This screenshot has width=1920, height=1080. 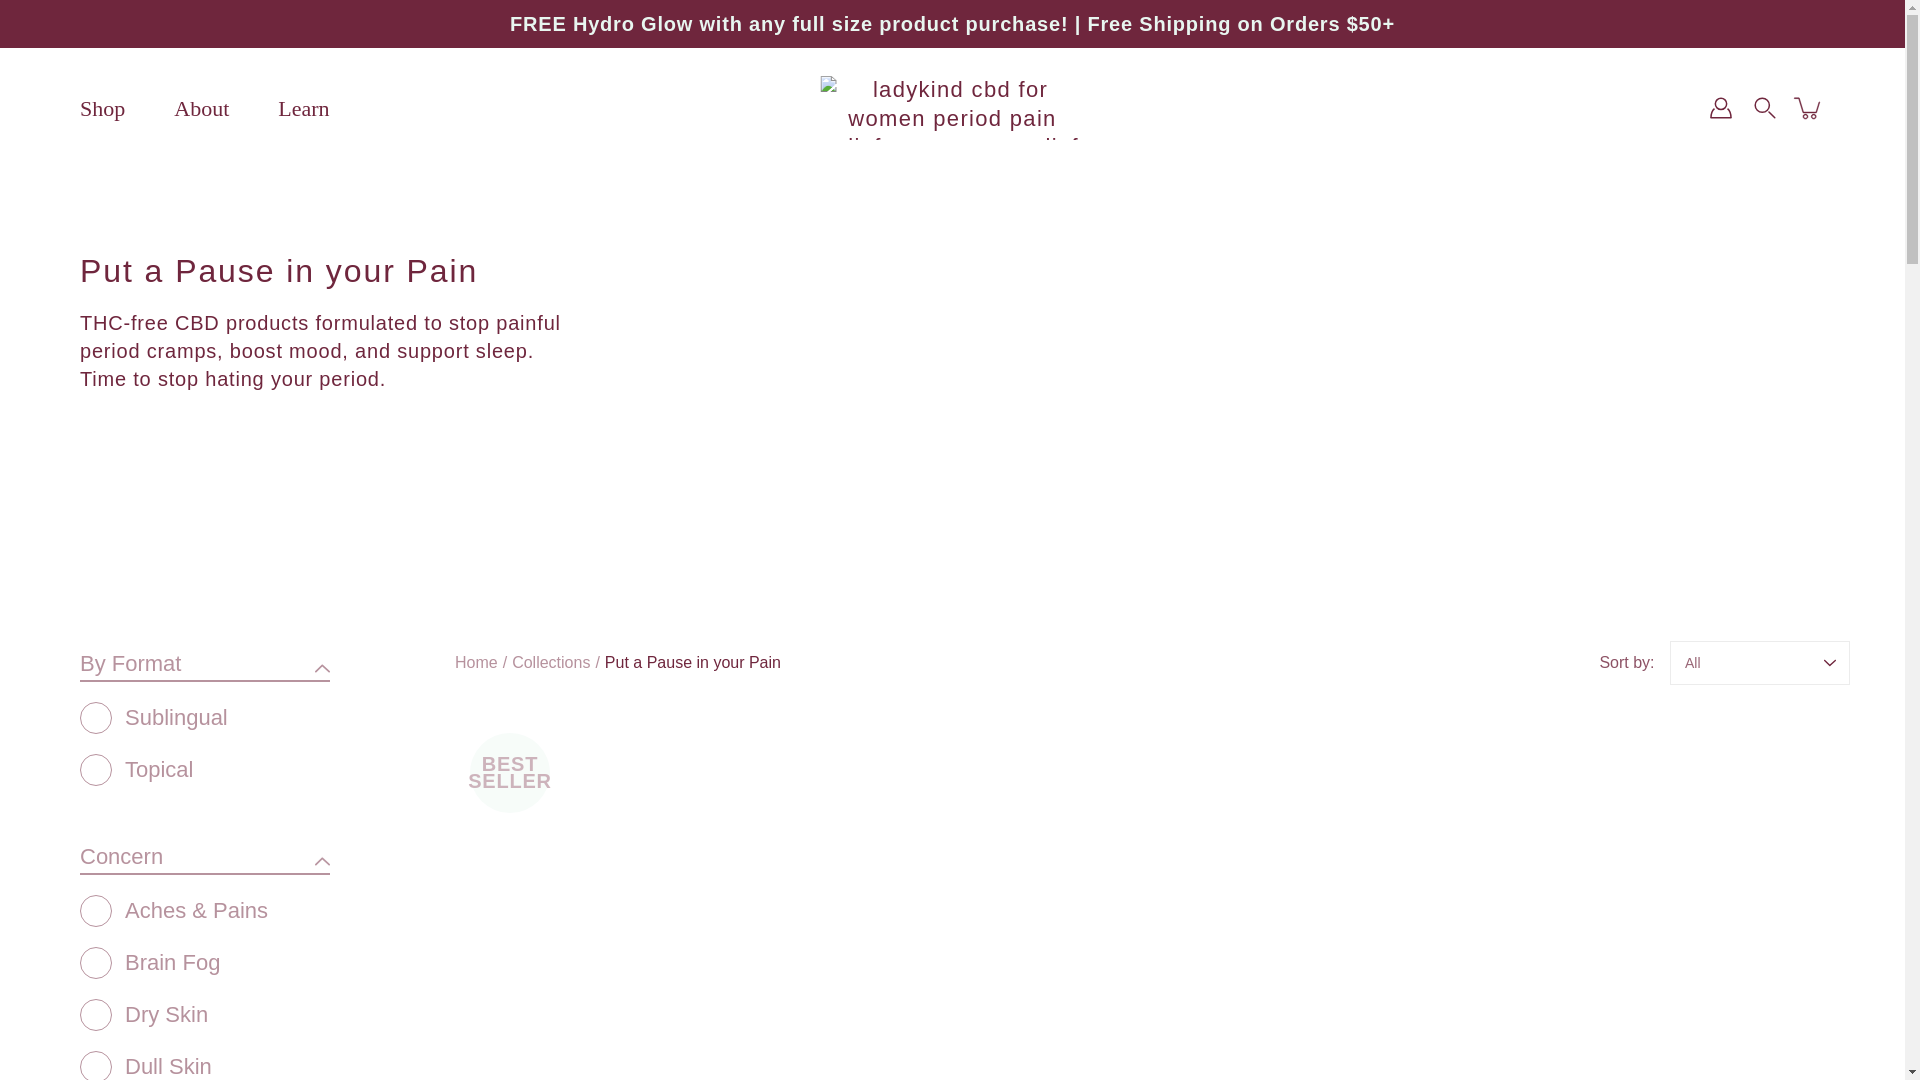 I want to click on Back to the Homepage, so click(x=476, y=662).